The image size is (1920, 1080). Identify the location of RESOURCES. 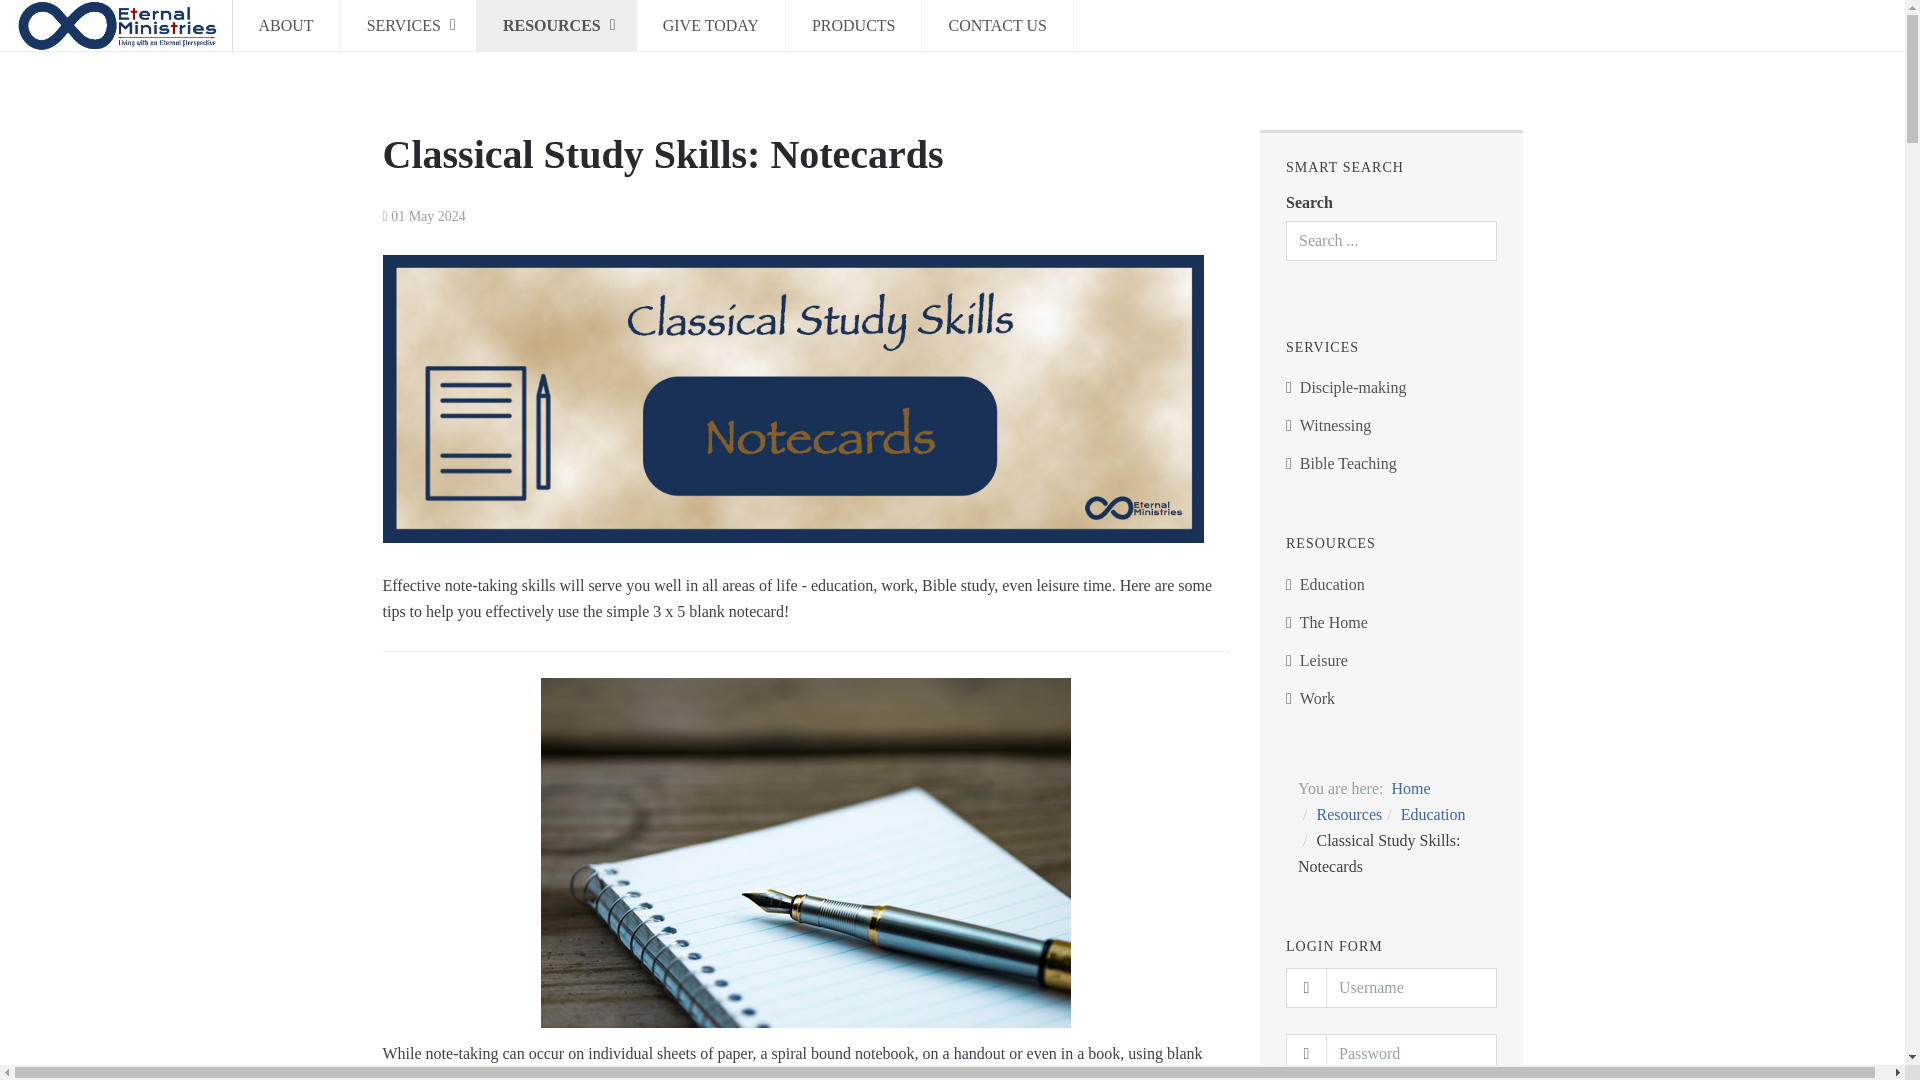
(556, 26).